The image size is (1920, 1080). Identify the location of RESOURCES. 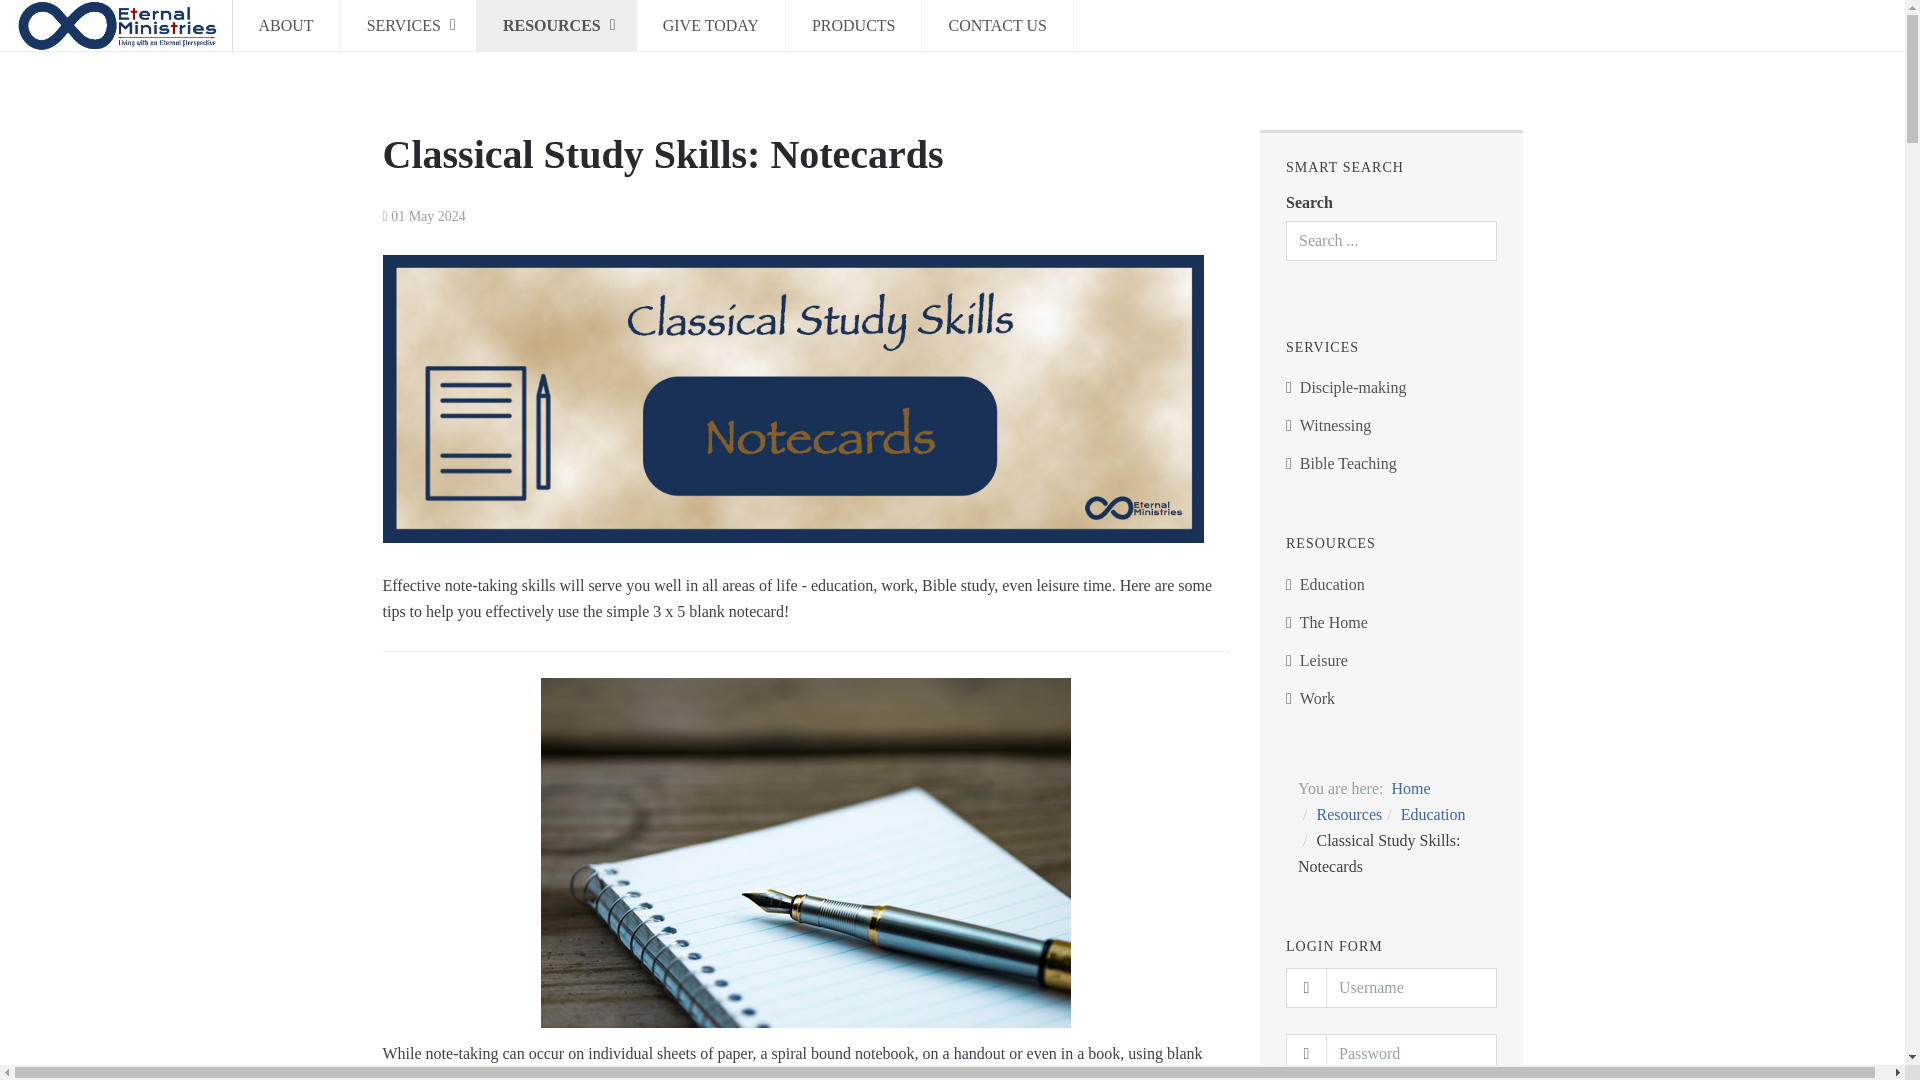
(556, 26).